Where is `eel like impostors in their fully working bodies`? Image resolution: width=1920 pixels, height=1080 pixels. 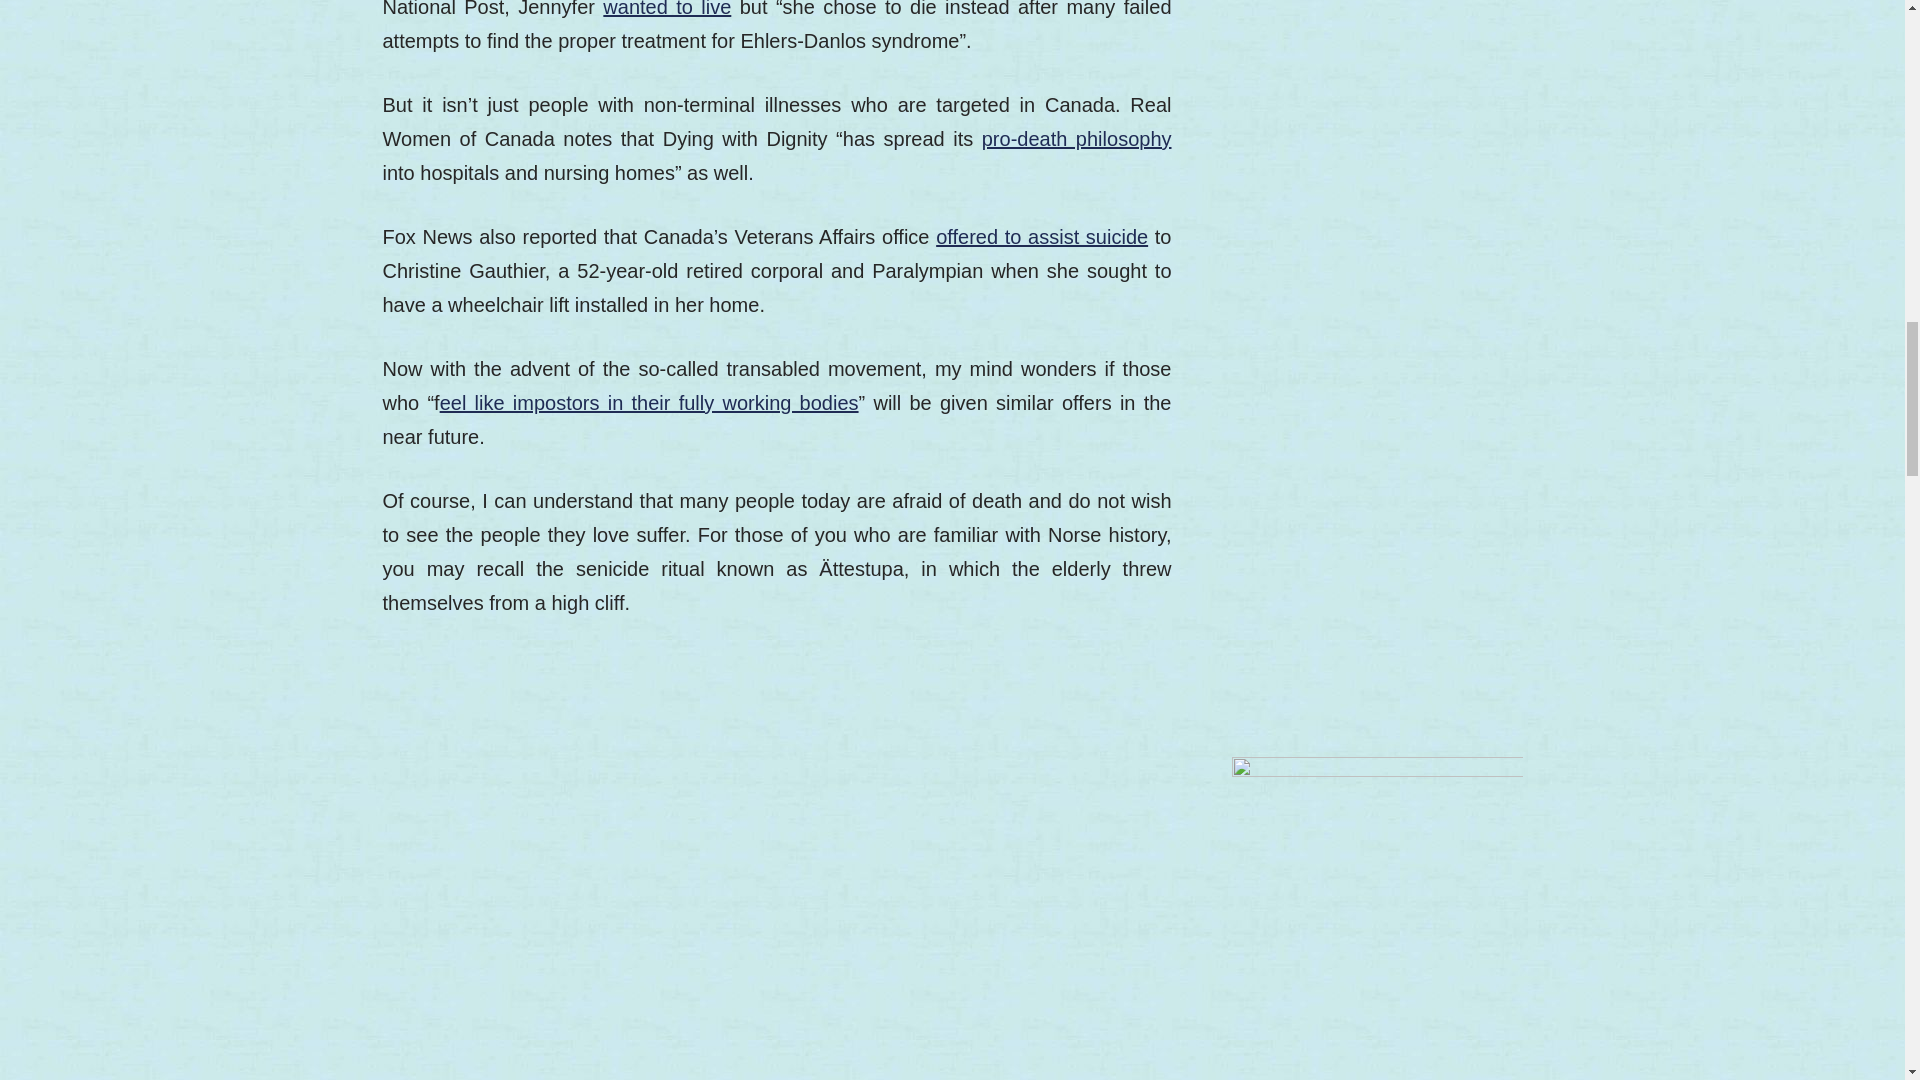
eel like impostors in their fully working bodies is located at coordinates (648, 402).